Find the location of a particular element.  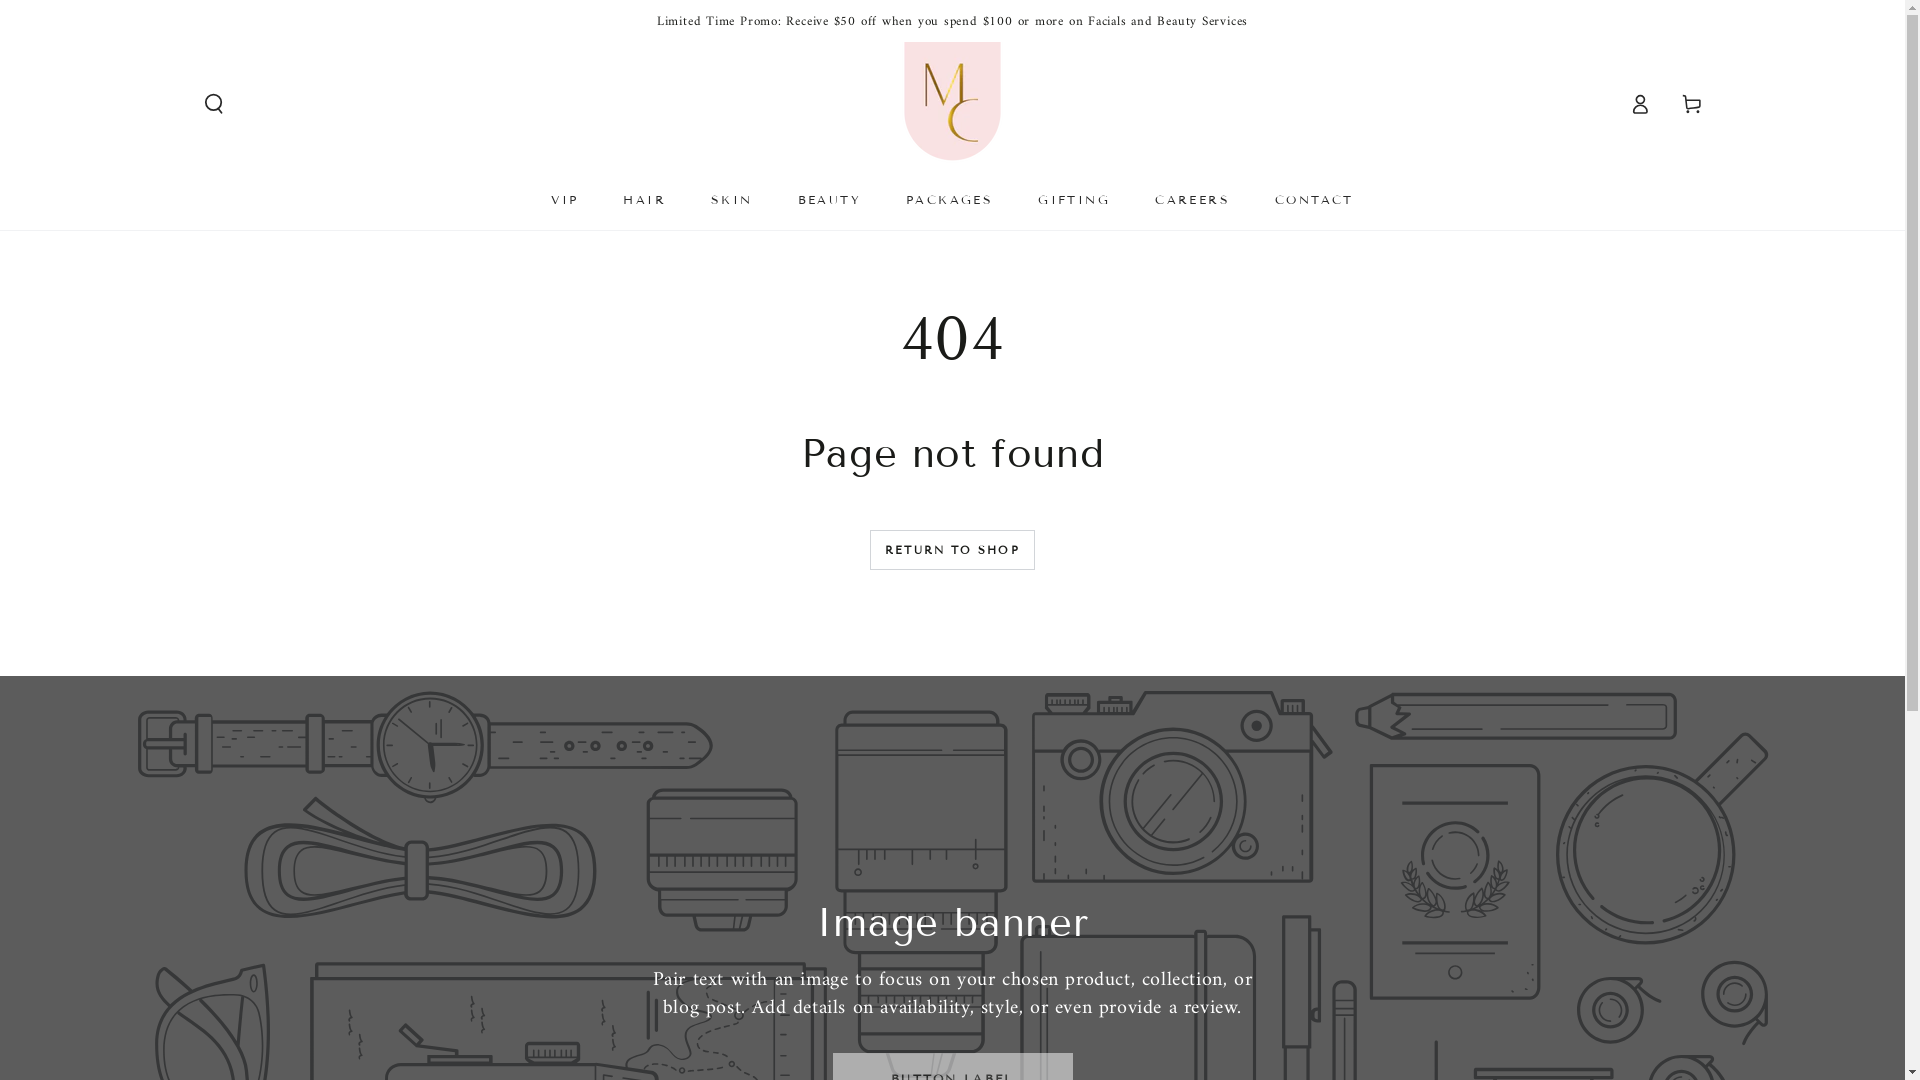

GIFTING is located at coordinates (1074, 199).